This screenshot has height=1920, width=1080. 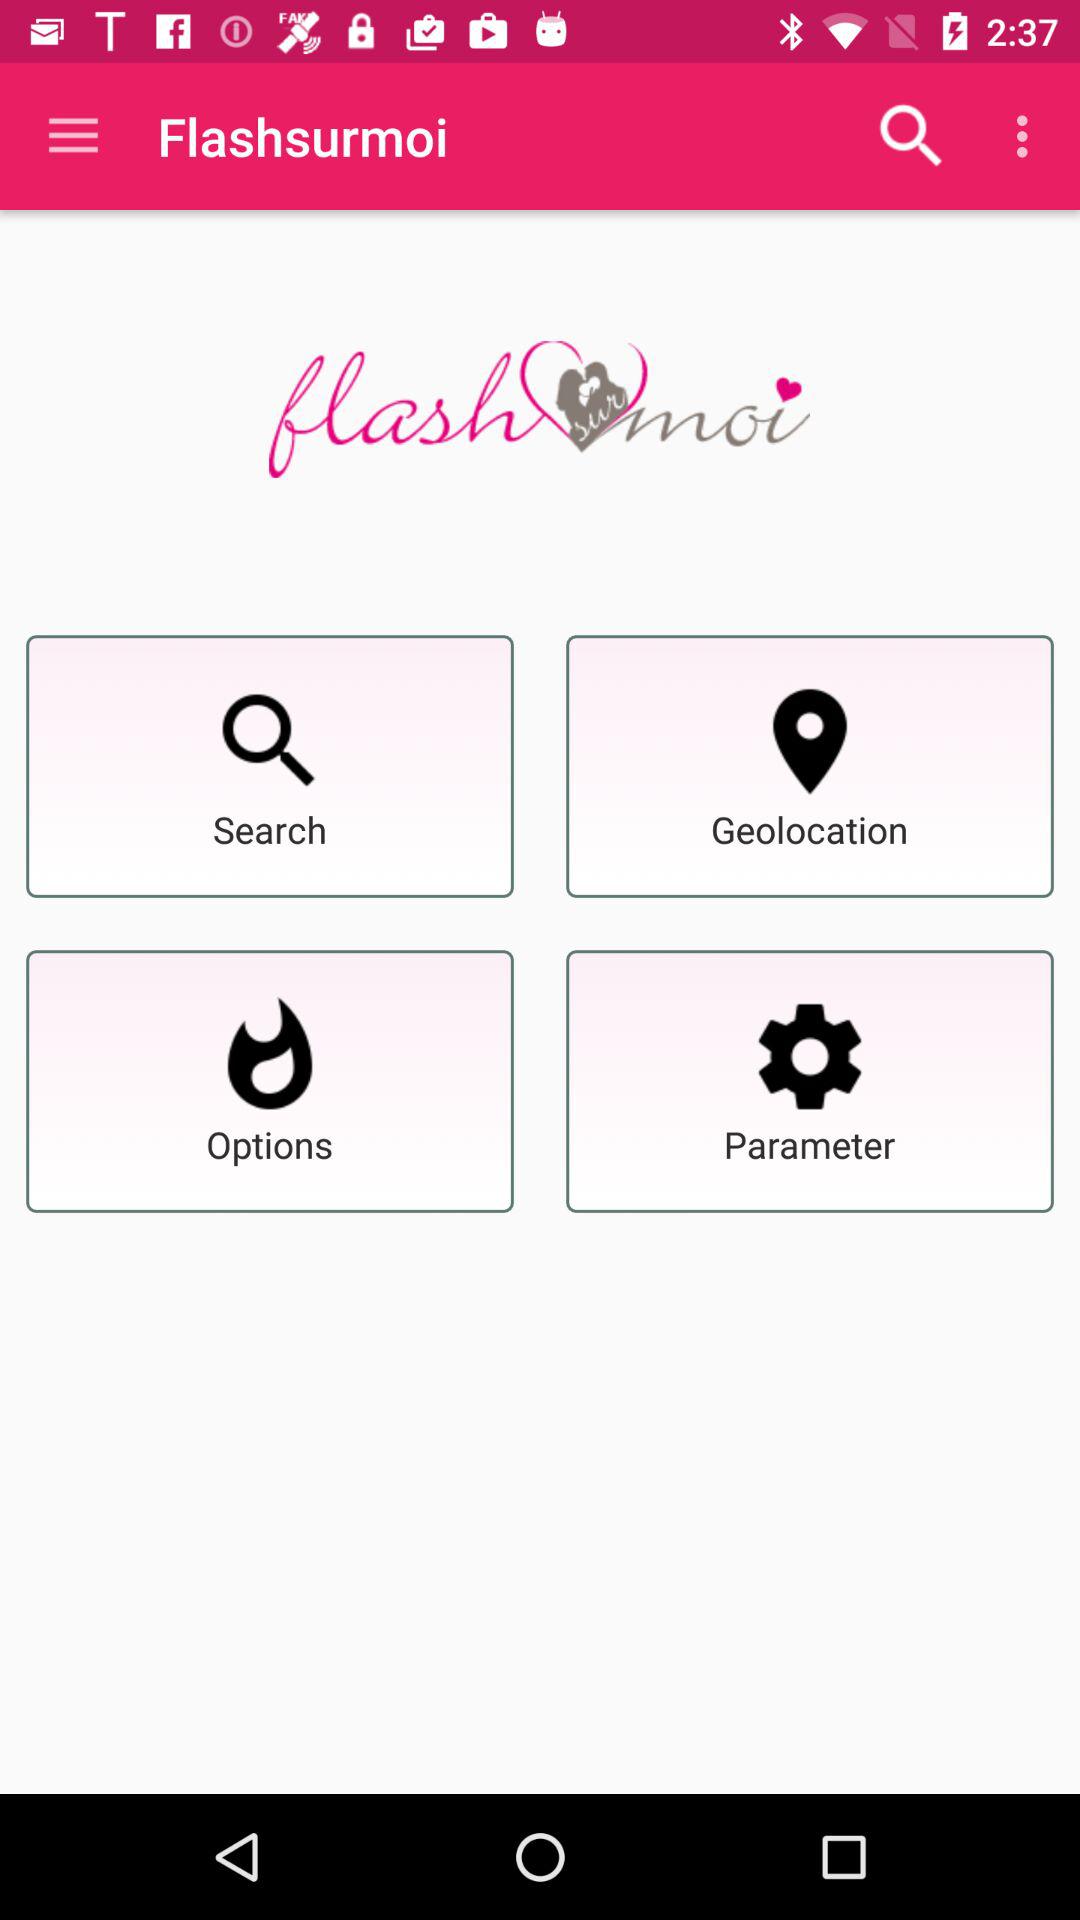 What do you see at coordinates (270, 741) in the screenshot?
I see `search` at bounding box center [270, 741].